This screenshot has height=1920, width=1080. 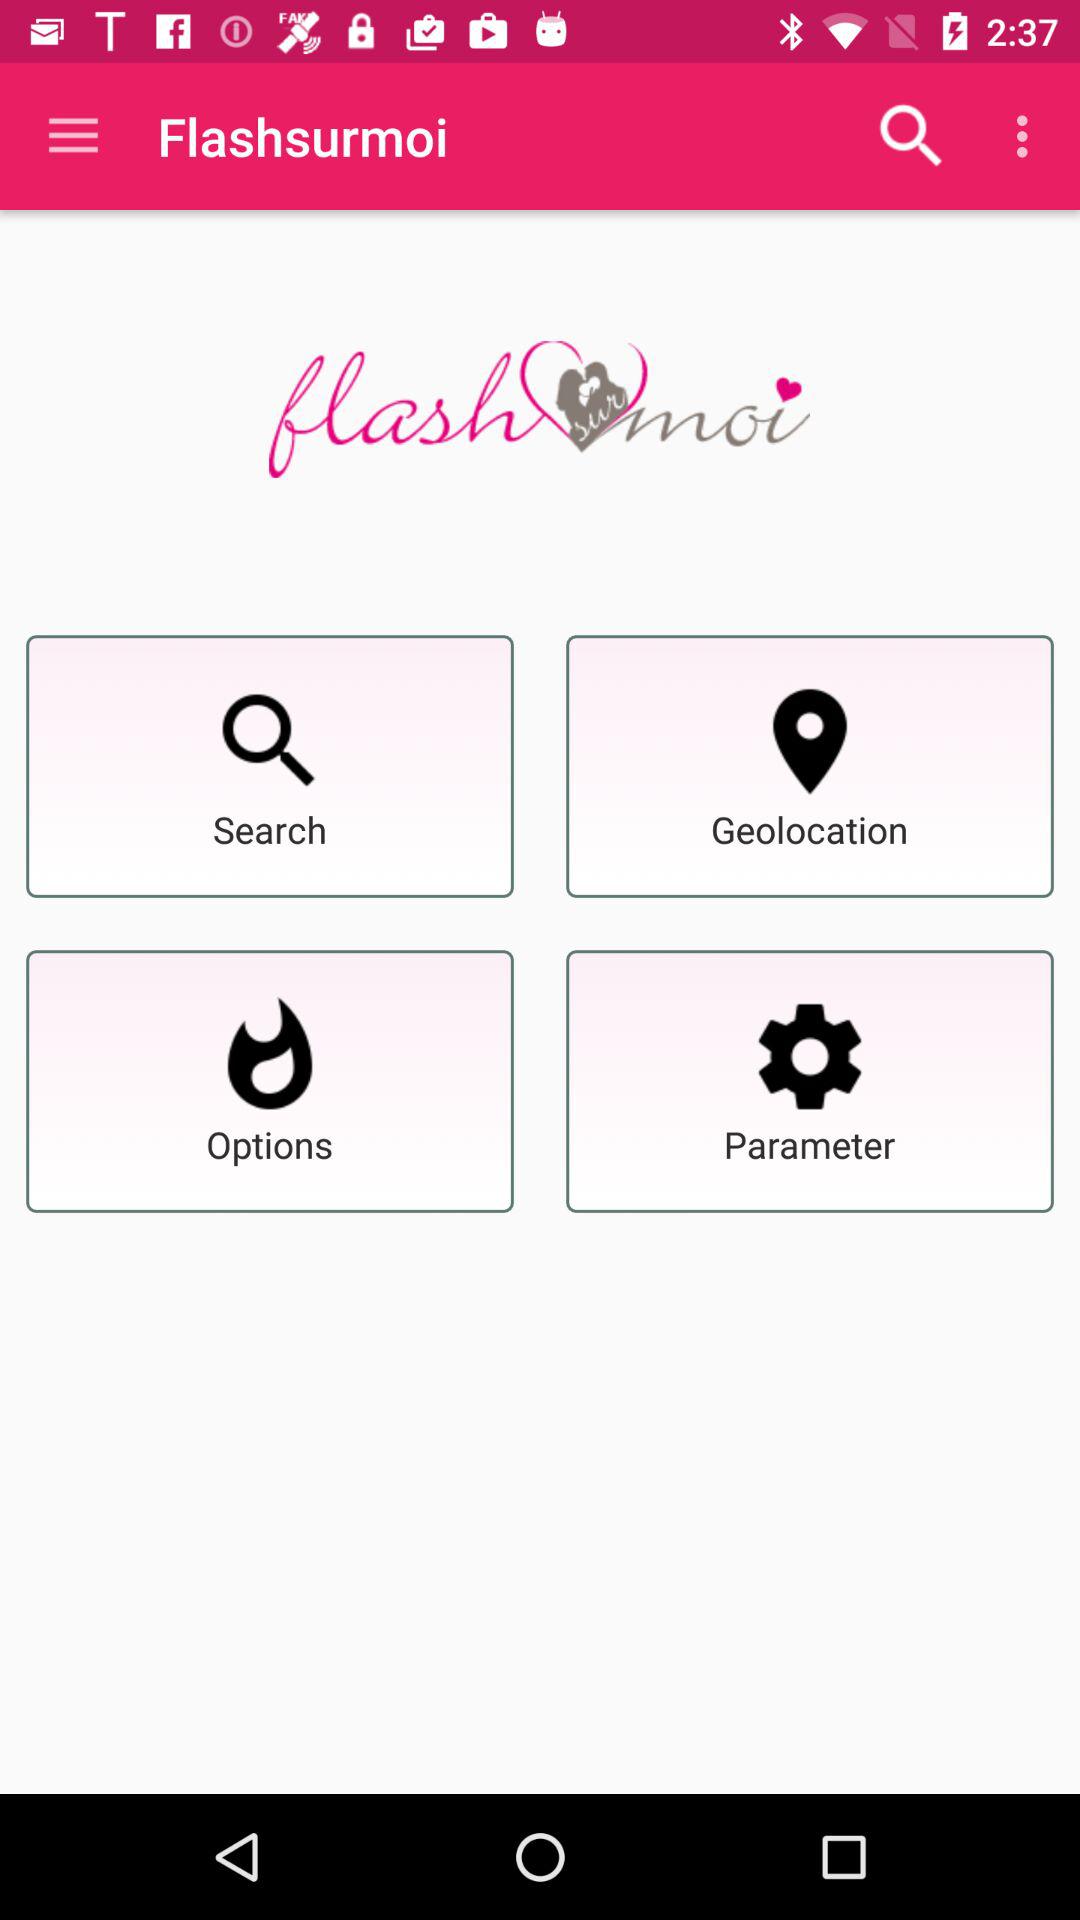 What do you see at coordinates (270, 741) in the screenshot?
I see `search` at bounding box center [270, 741].